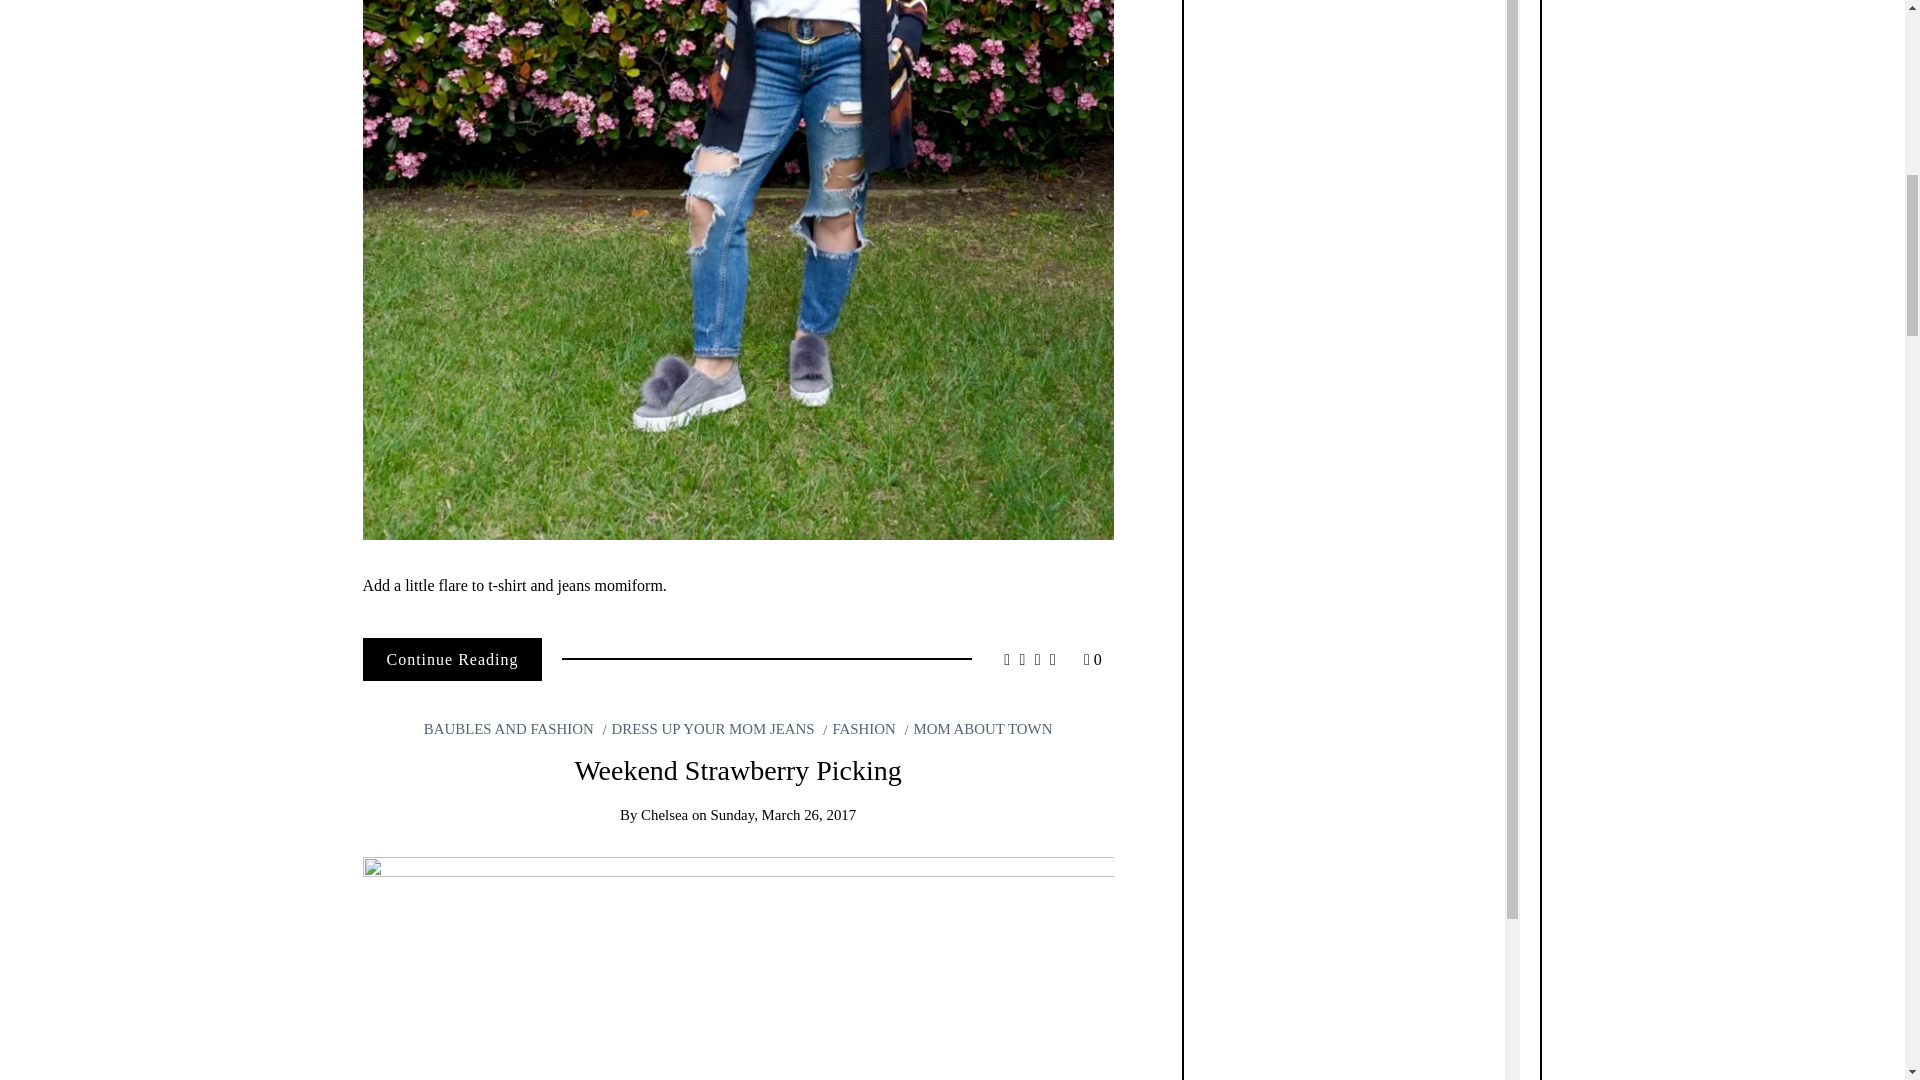  What do you see at coordinates (664, 814) in the screenshot?
I see `Posts by Chelsea` at bounding box center [664, 814].